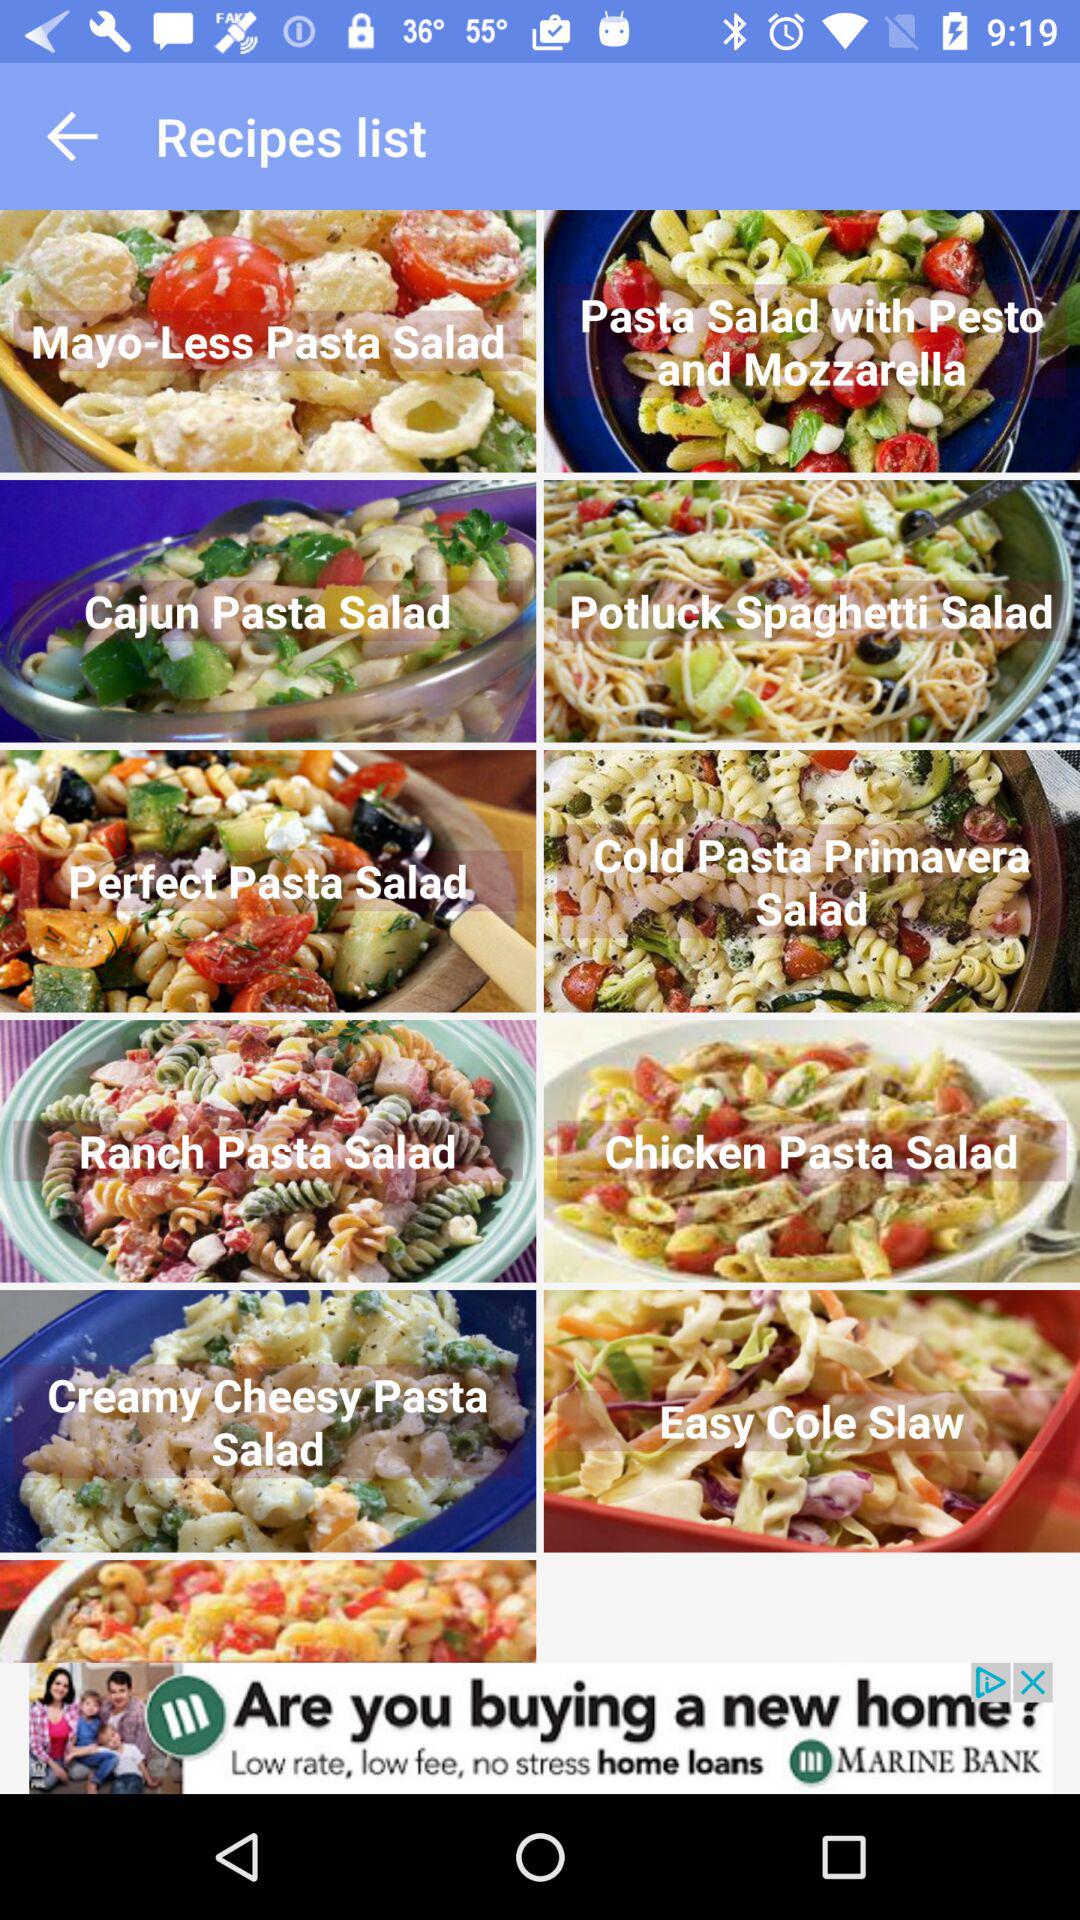 The image size is (1080, 1920). Describe the element at coordinates (812, 1422) in the screenshot. I see `click on the first image on bottom right` at that location.